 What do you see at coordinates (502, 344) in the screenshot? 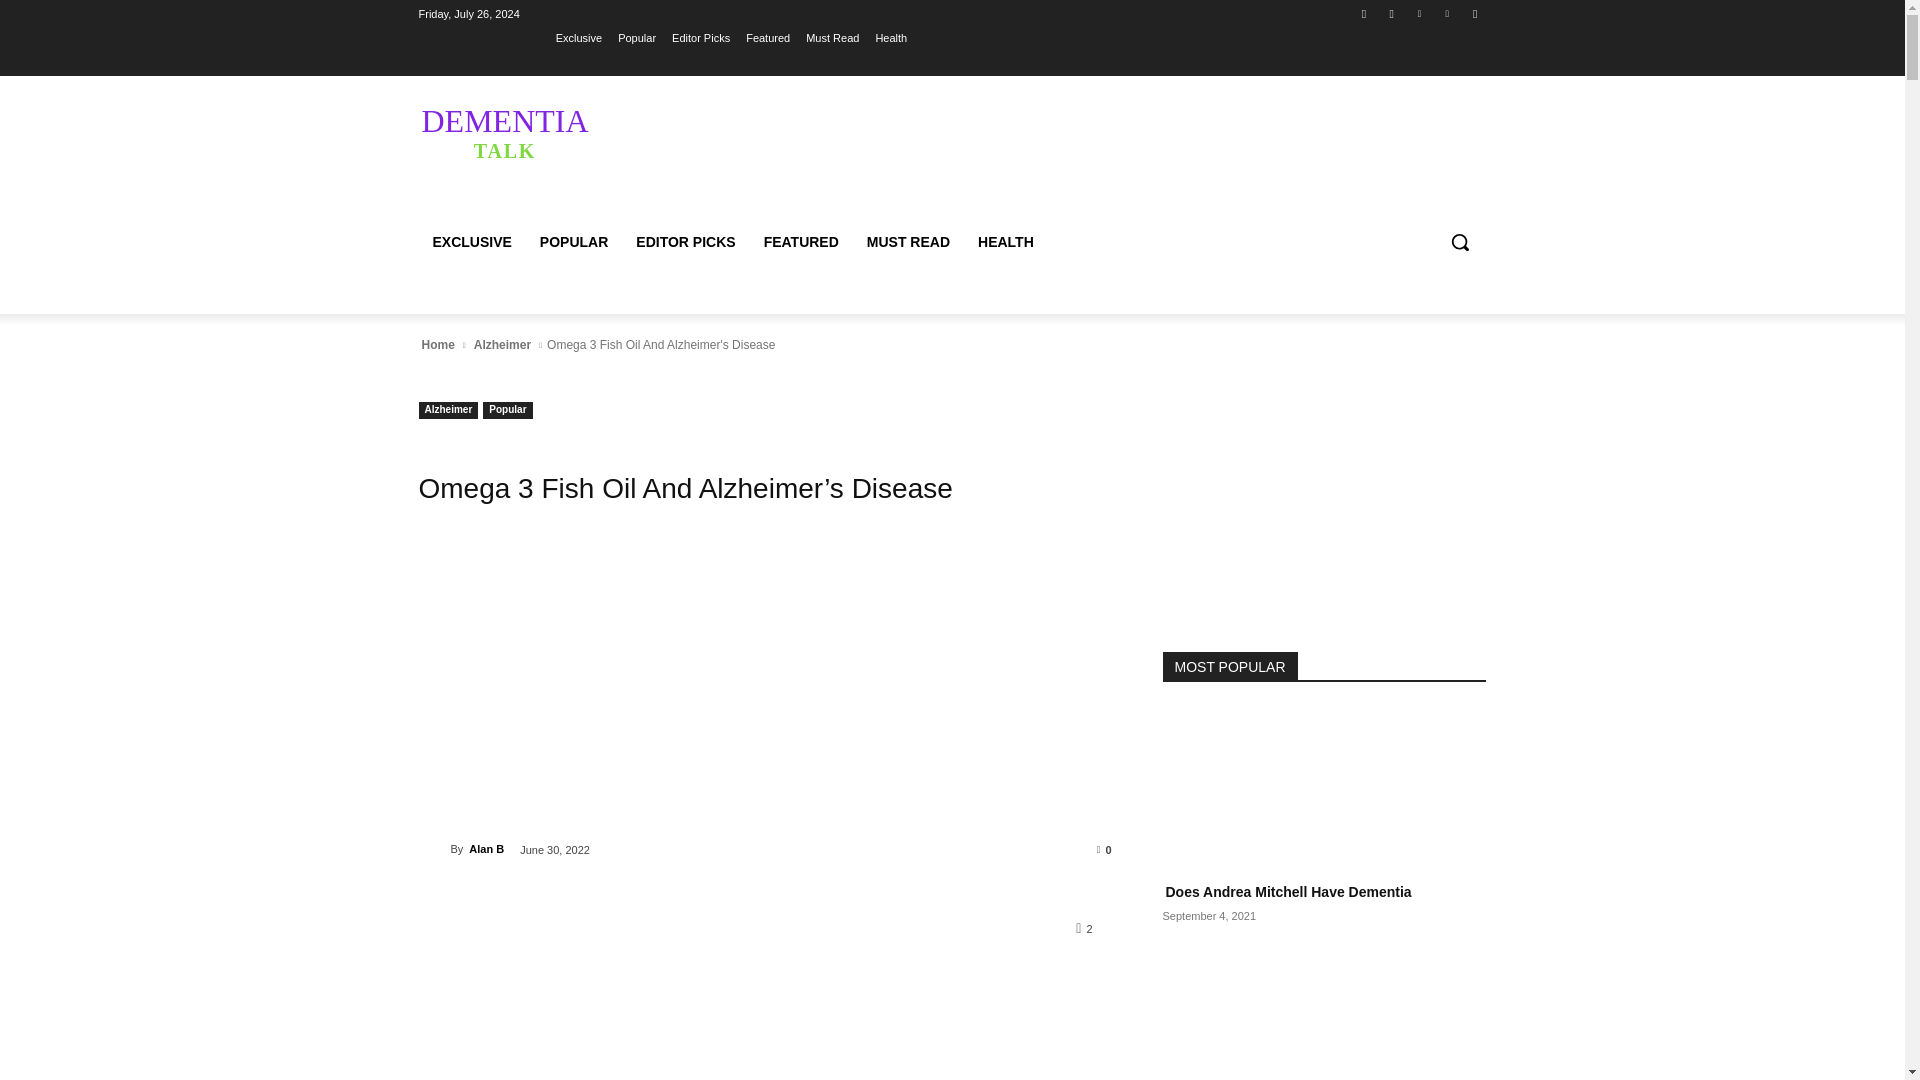
I see `View all posts in Alzheimer` at bounding box center [502, 344].